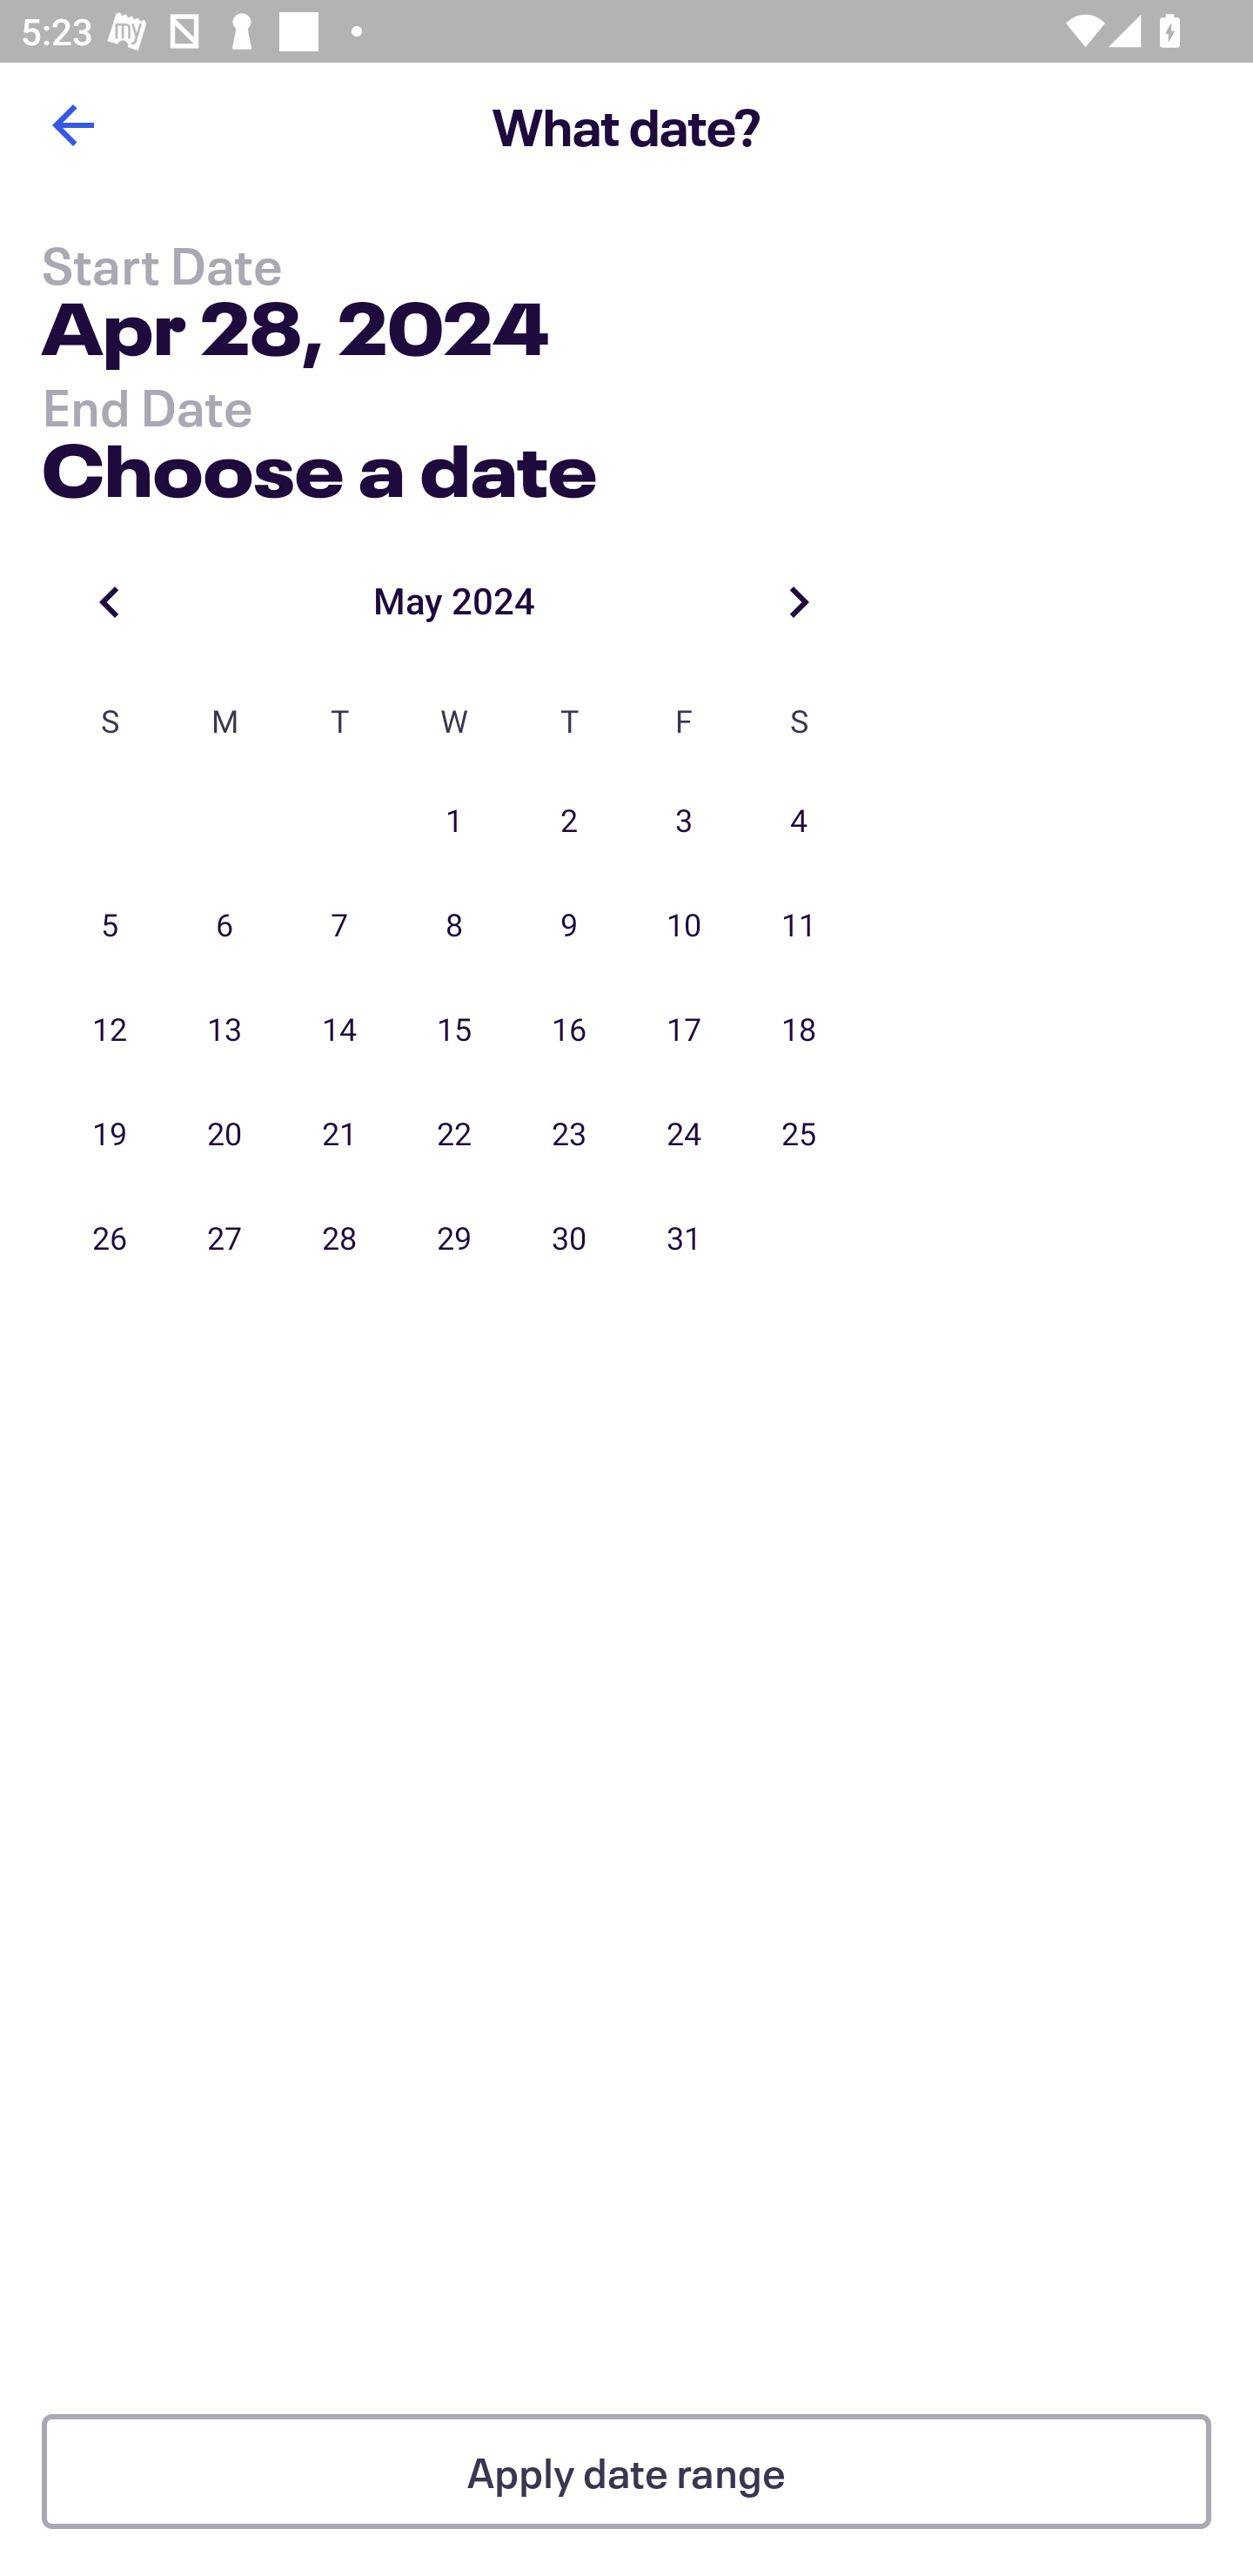  Describe the element at coordinates (72, 125) in the screenshot. I see `Back button` at that location.